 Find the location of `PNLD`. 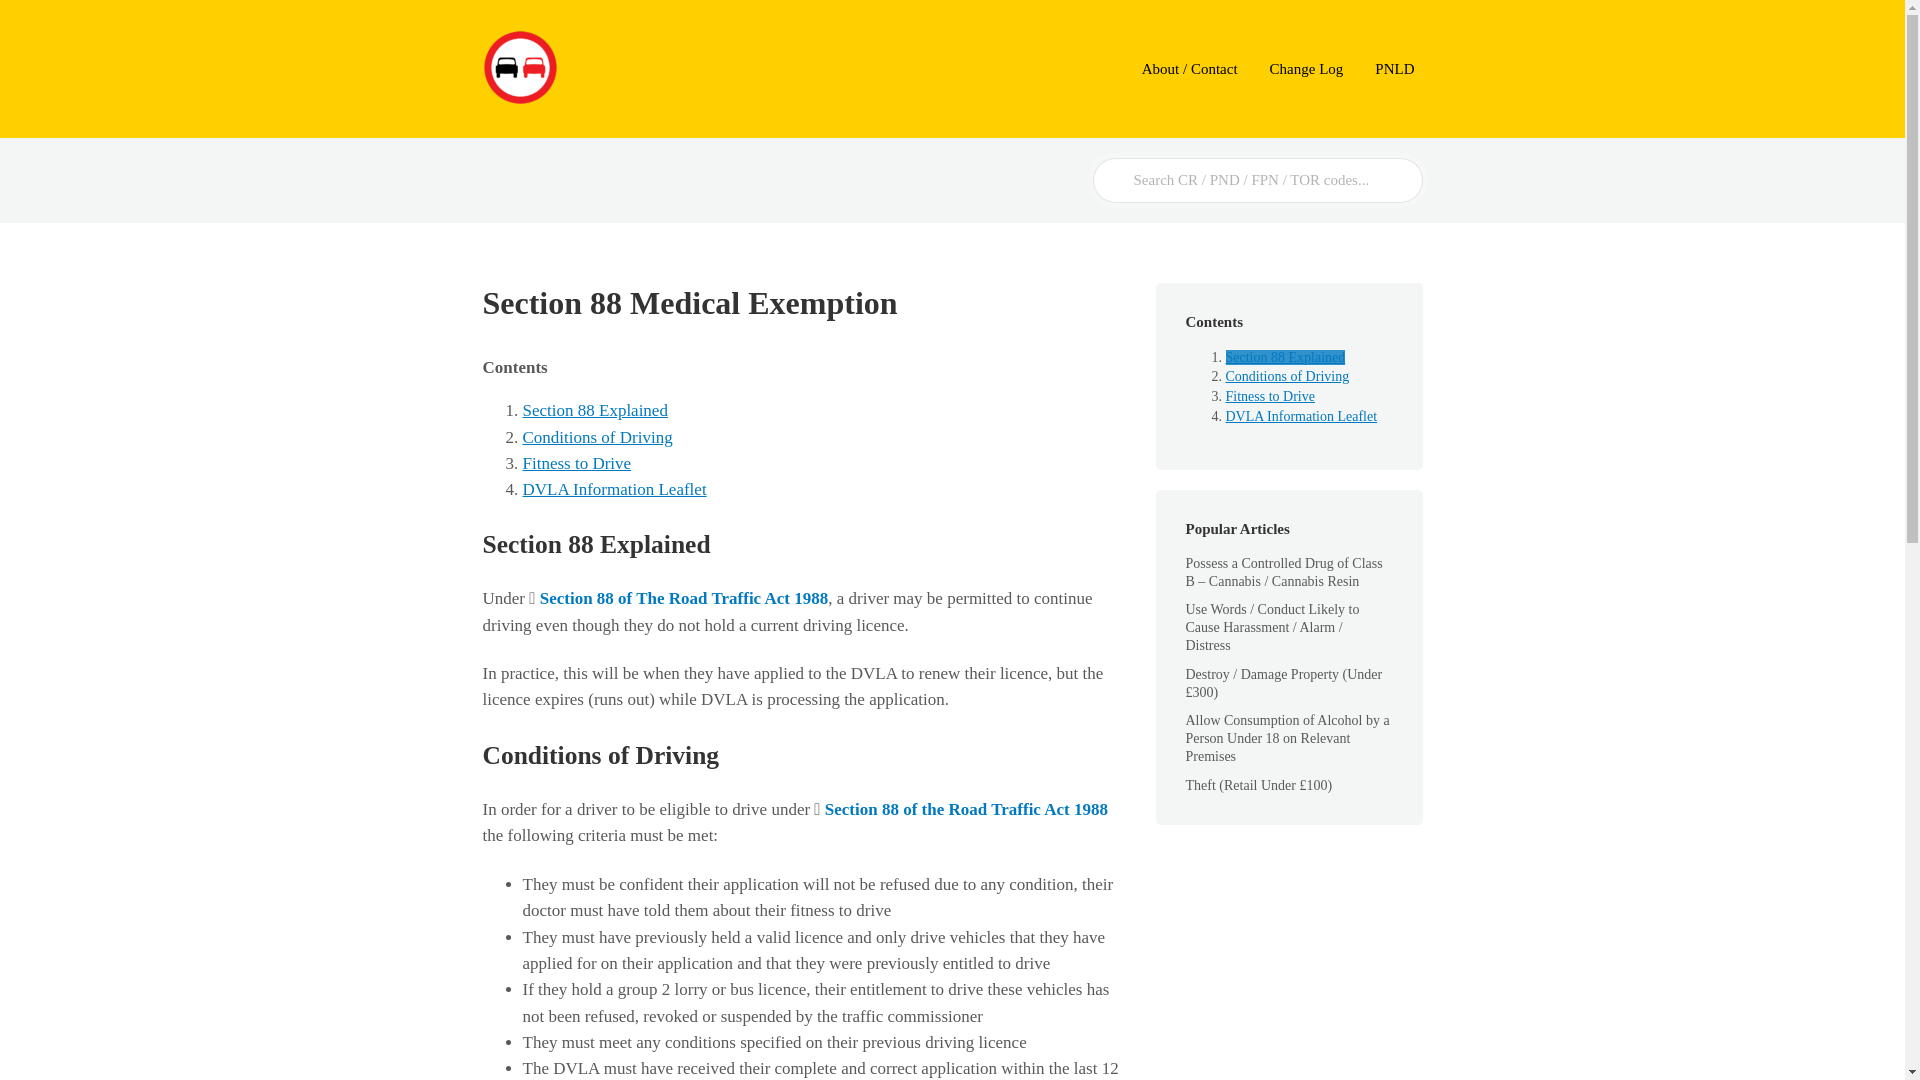

PNLD is located at coordinates (1394, 70).